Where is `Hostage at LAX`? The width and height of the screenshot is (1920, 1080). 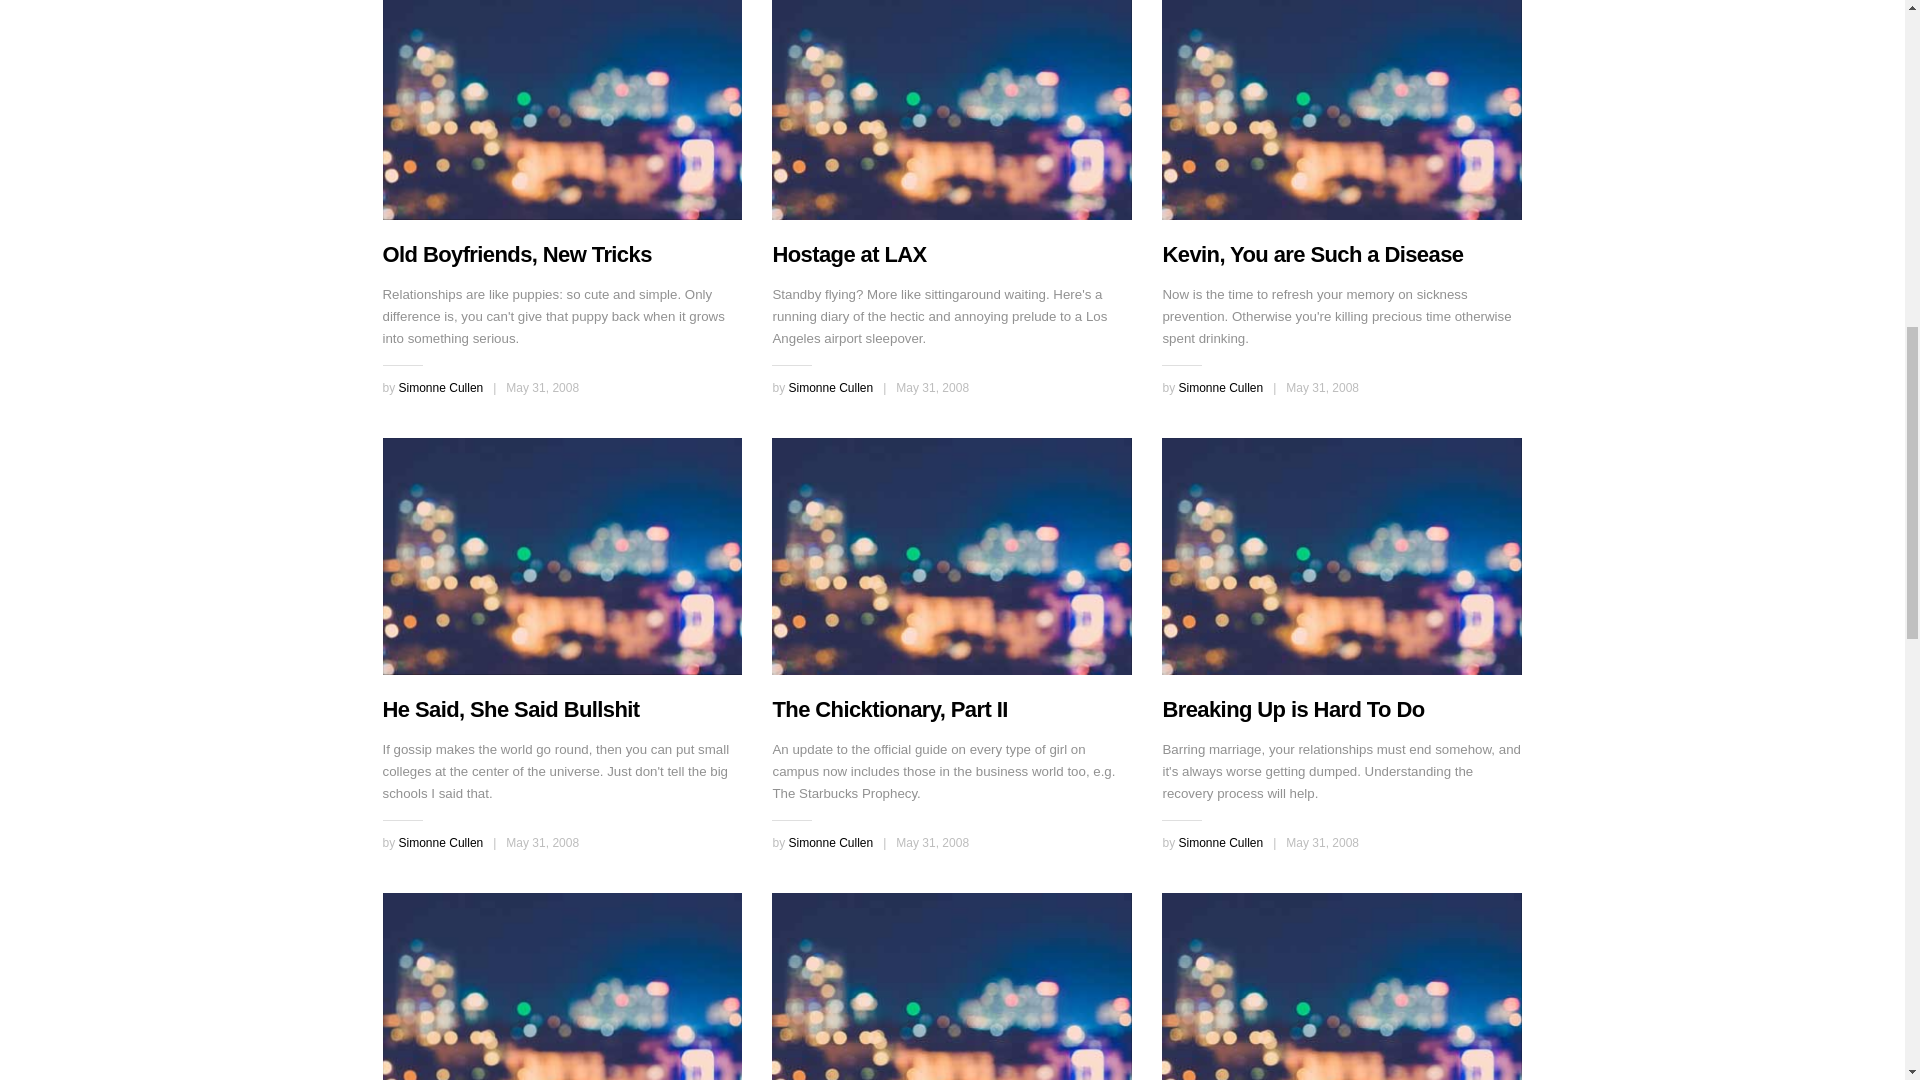
Hostage at LAX is located at coordinates (848, 254).